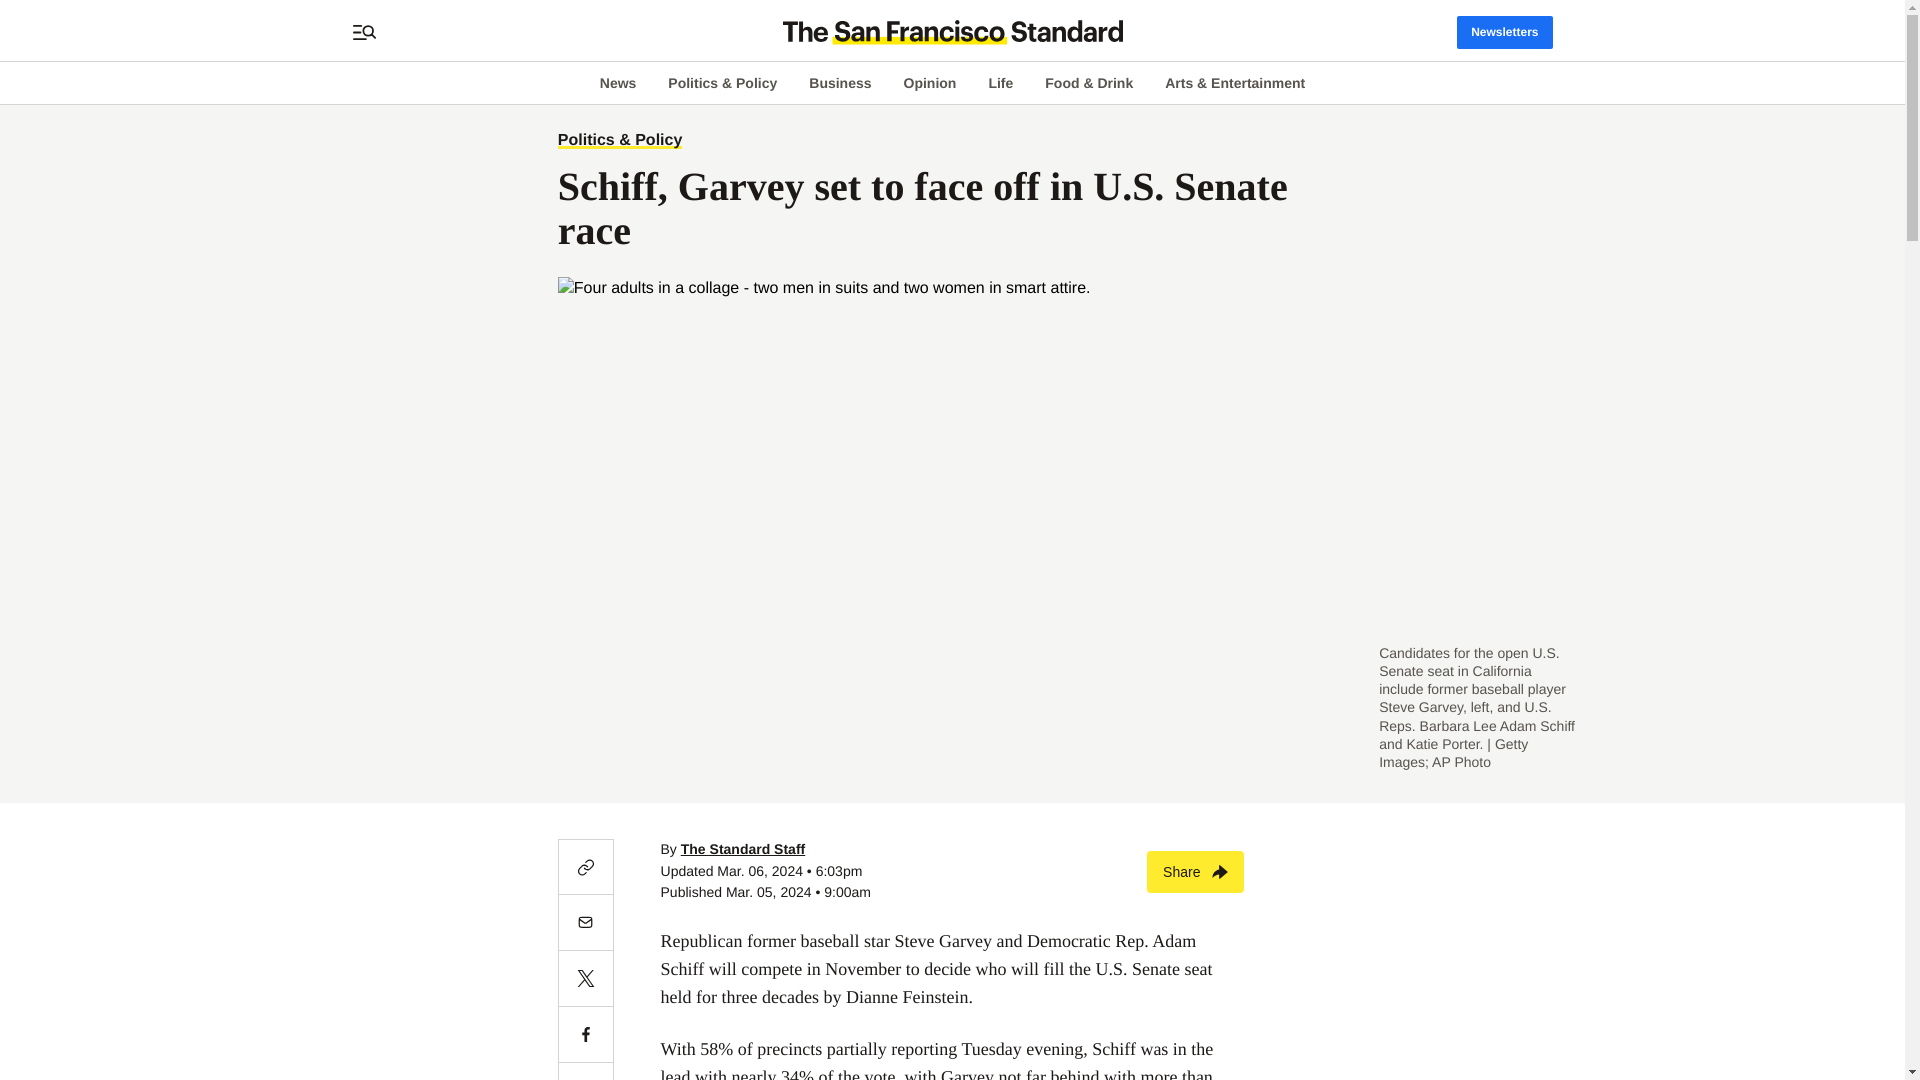  Describe the element at coordinates (930, 82) in the screenshot. I see `Opinion` at that location.